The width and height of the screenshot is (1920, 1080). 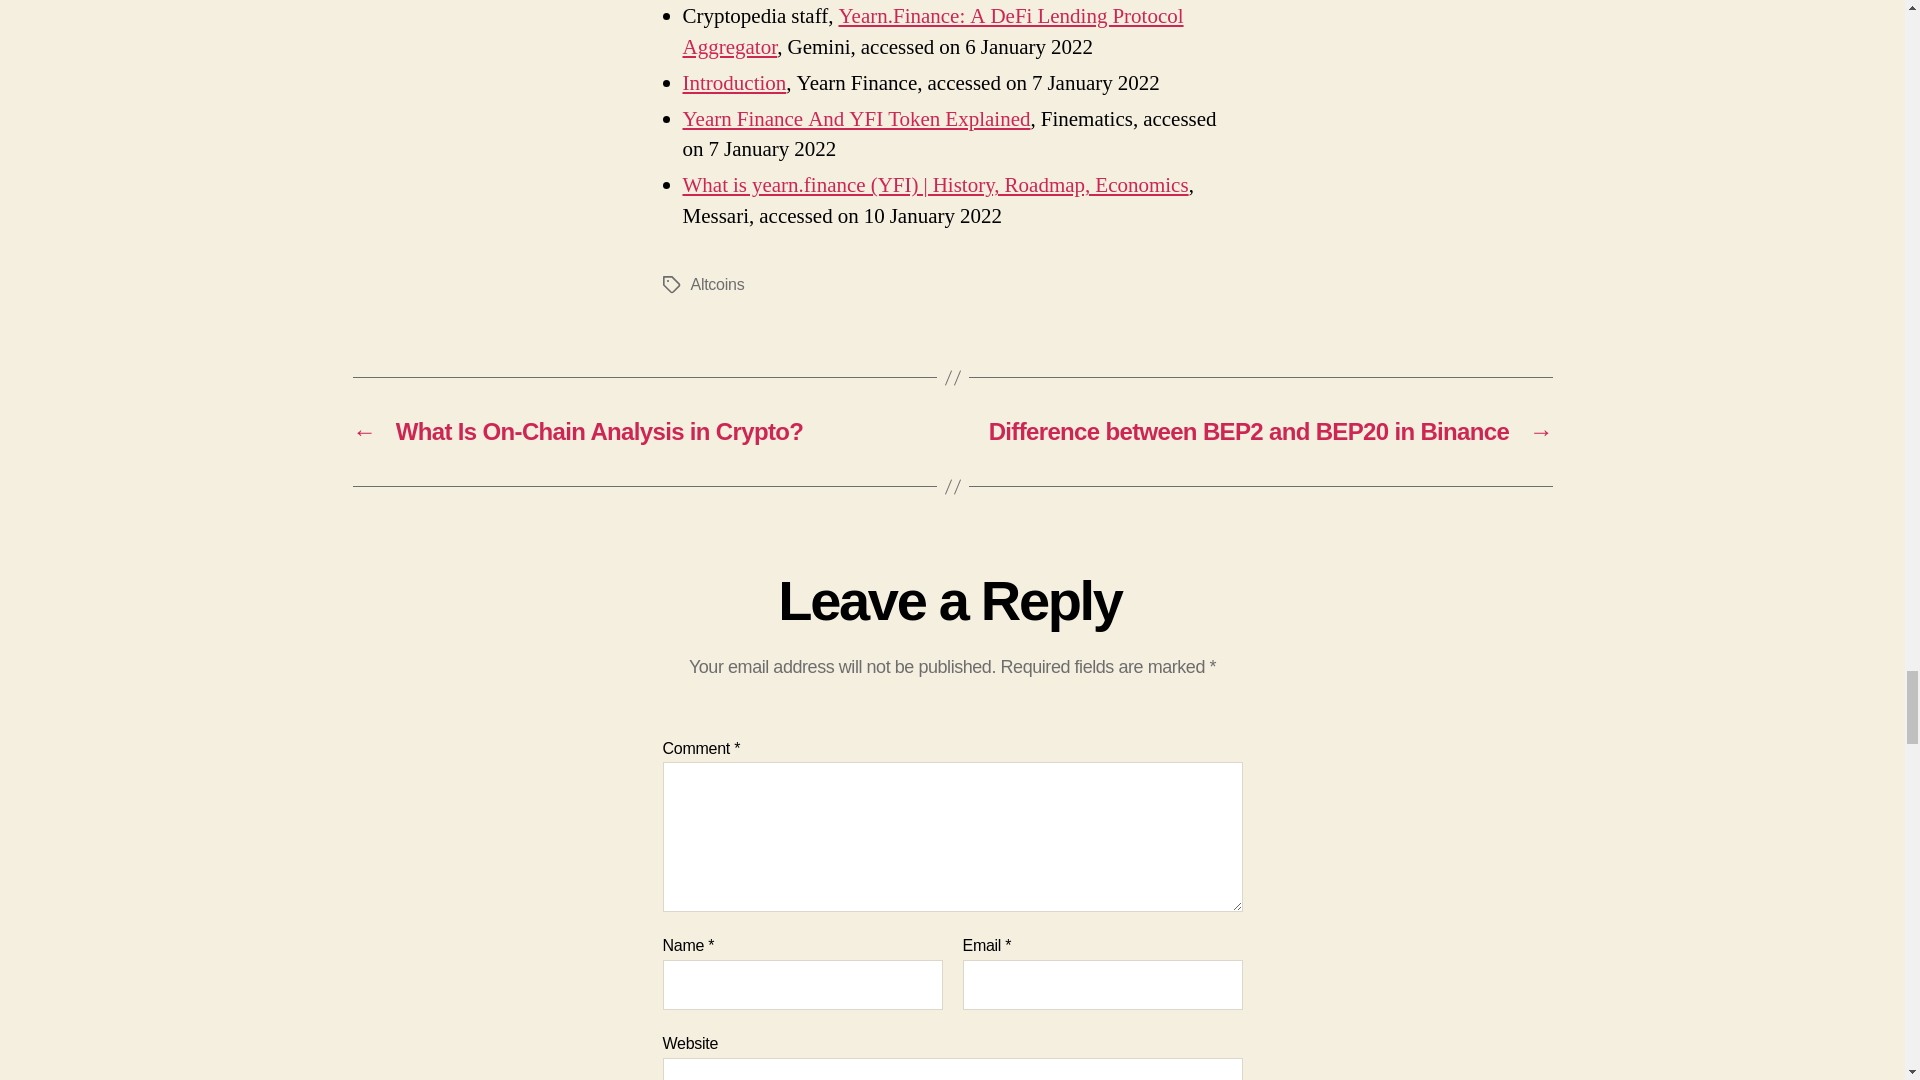 What do you see at coordinates (716, 284) in the screenshot?
I see `Altcoins` at bounding box center [716, 284].